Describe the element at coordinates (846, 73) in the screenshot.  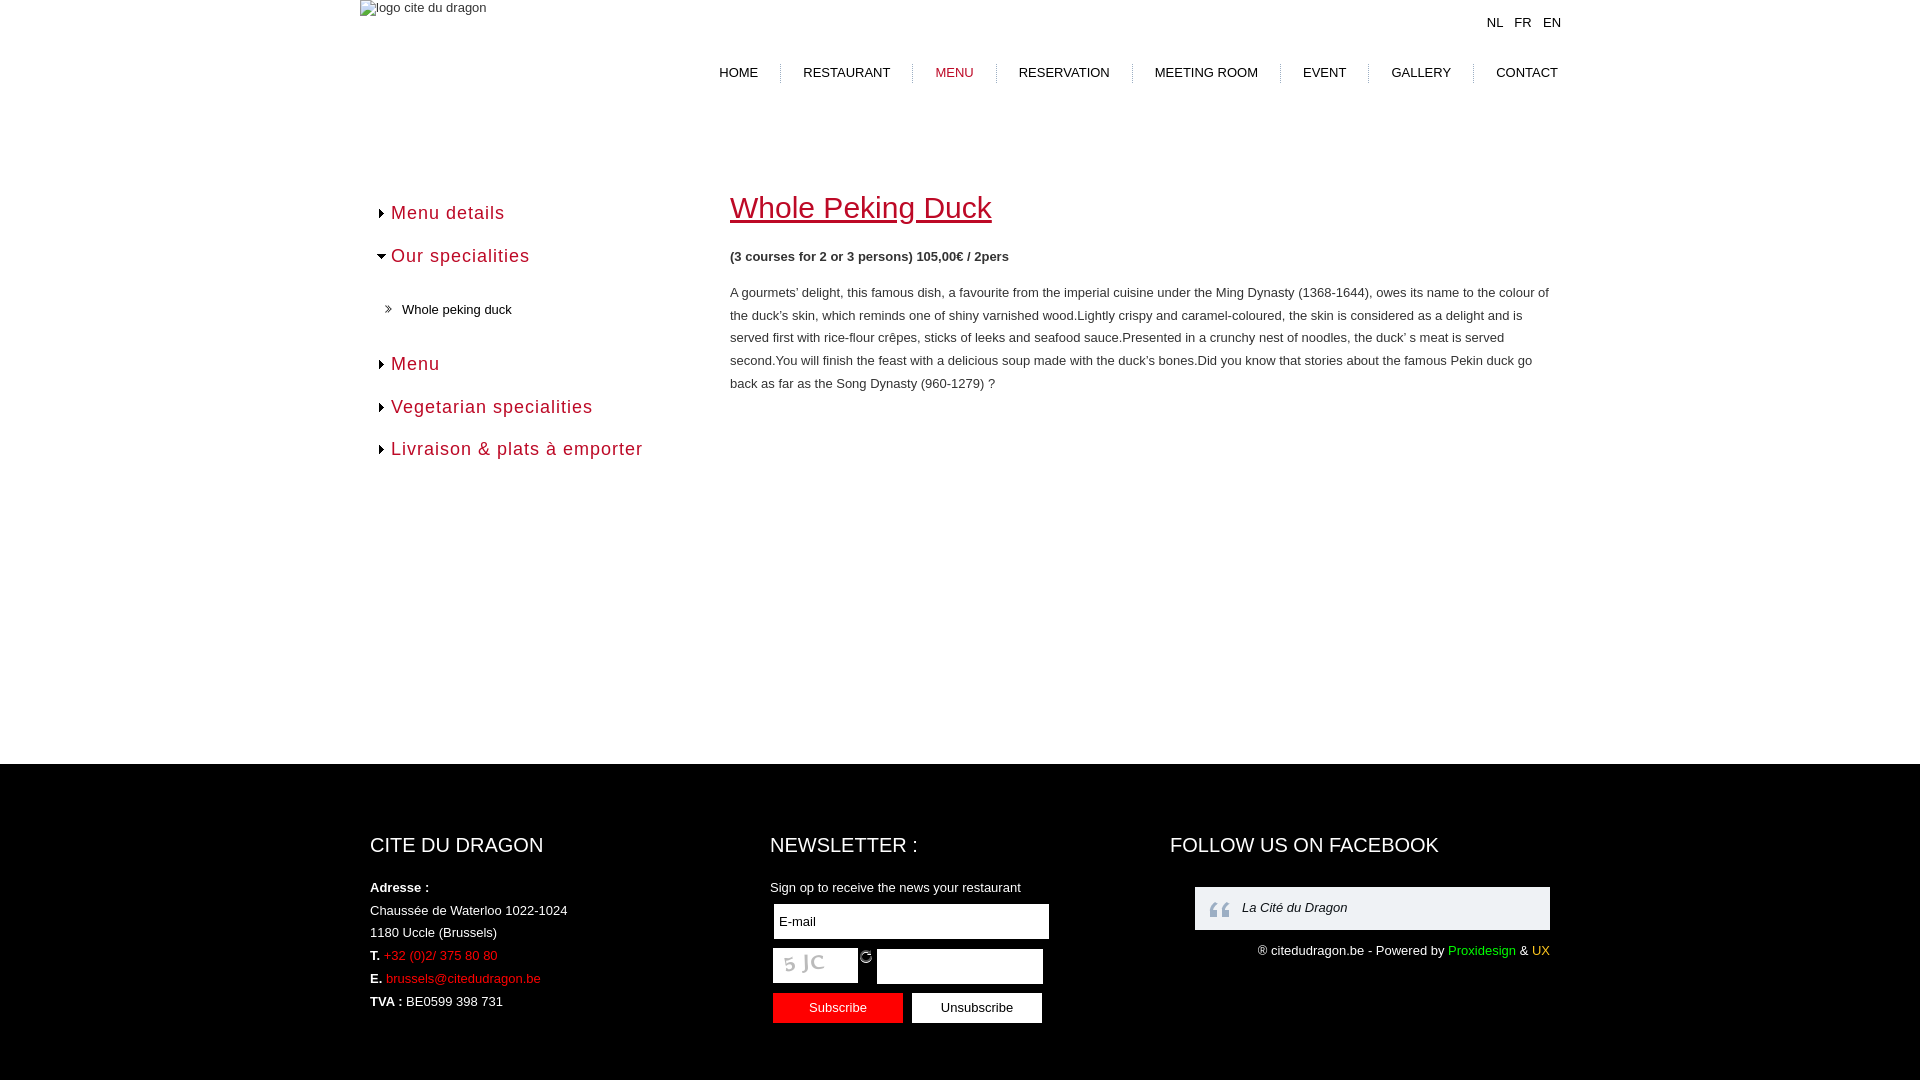
I see `RESTAURANT` at that location.